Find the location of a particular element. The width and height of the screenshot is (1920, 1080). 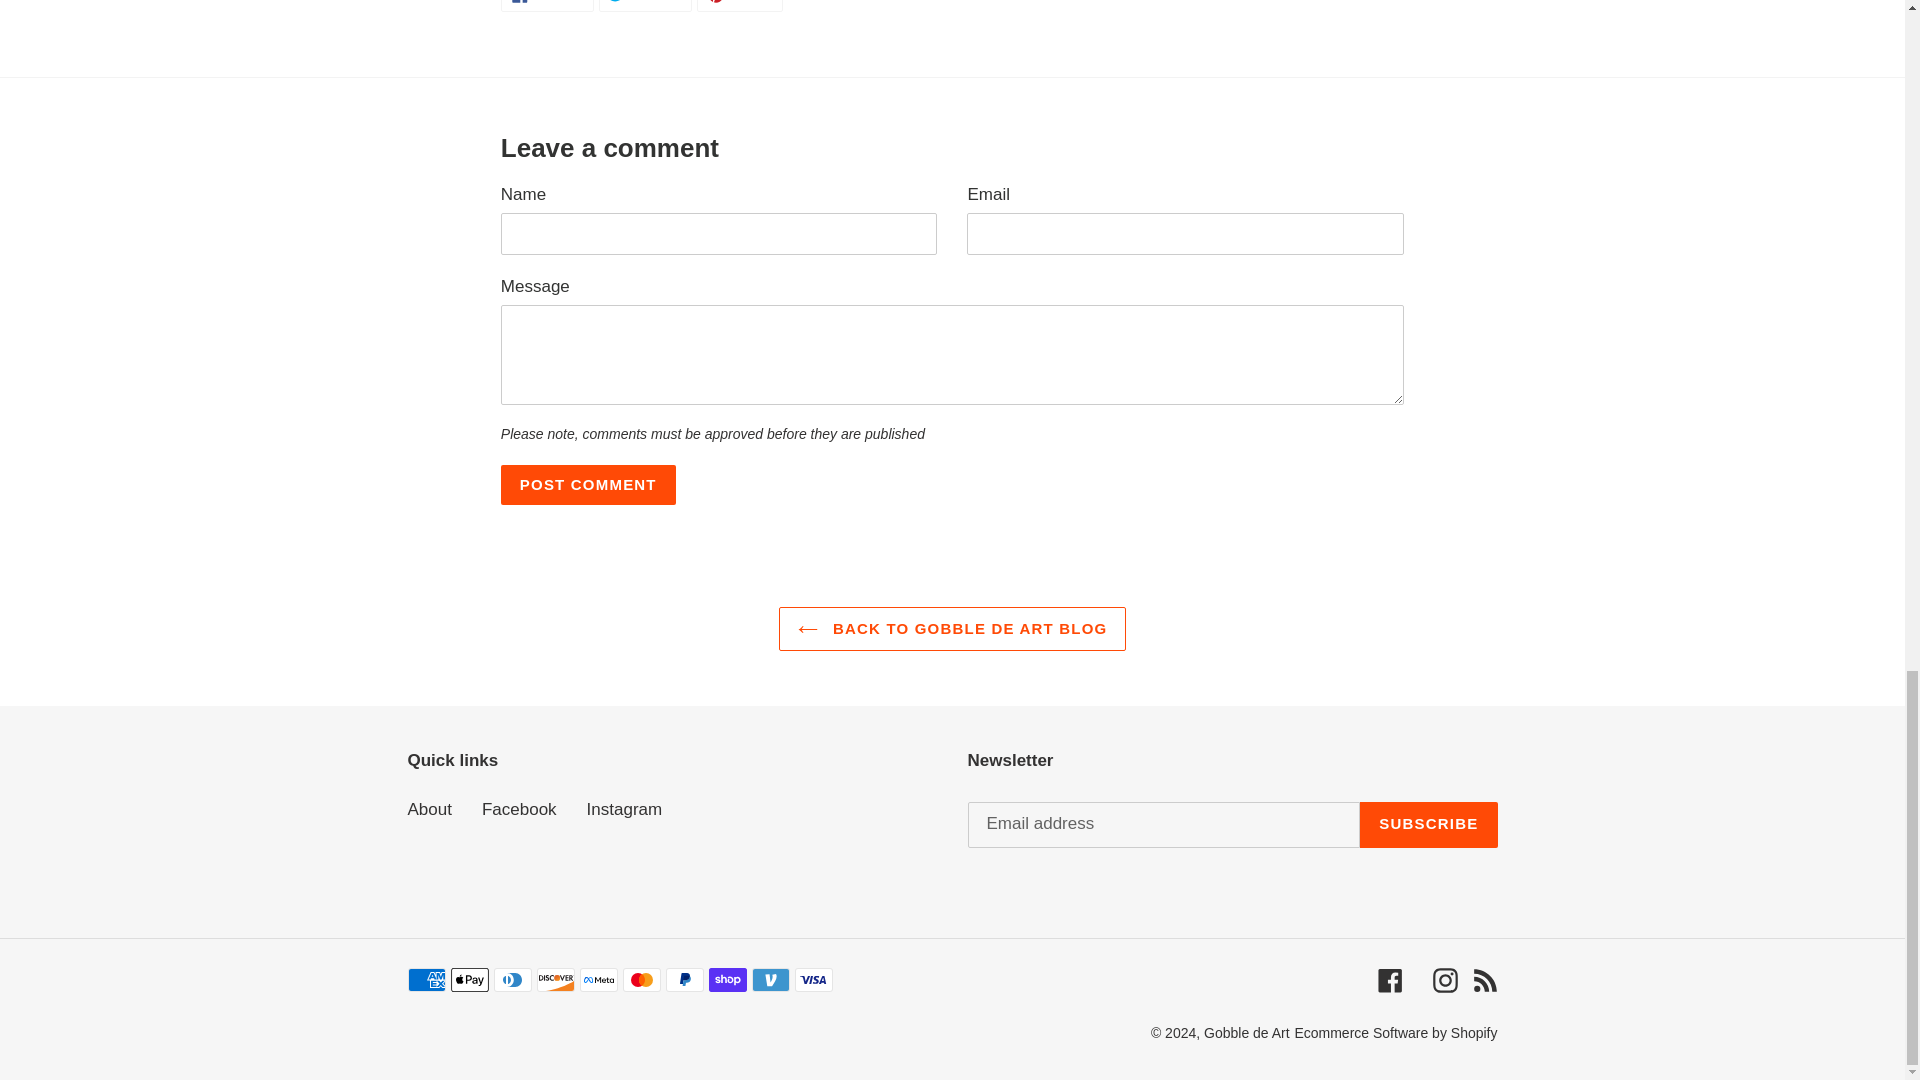

BACK TO GOBBLE DE ART BLOG is located at coordinates (953, 629).